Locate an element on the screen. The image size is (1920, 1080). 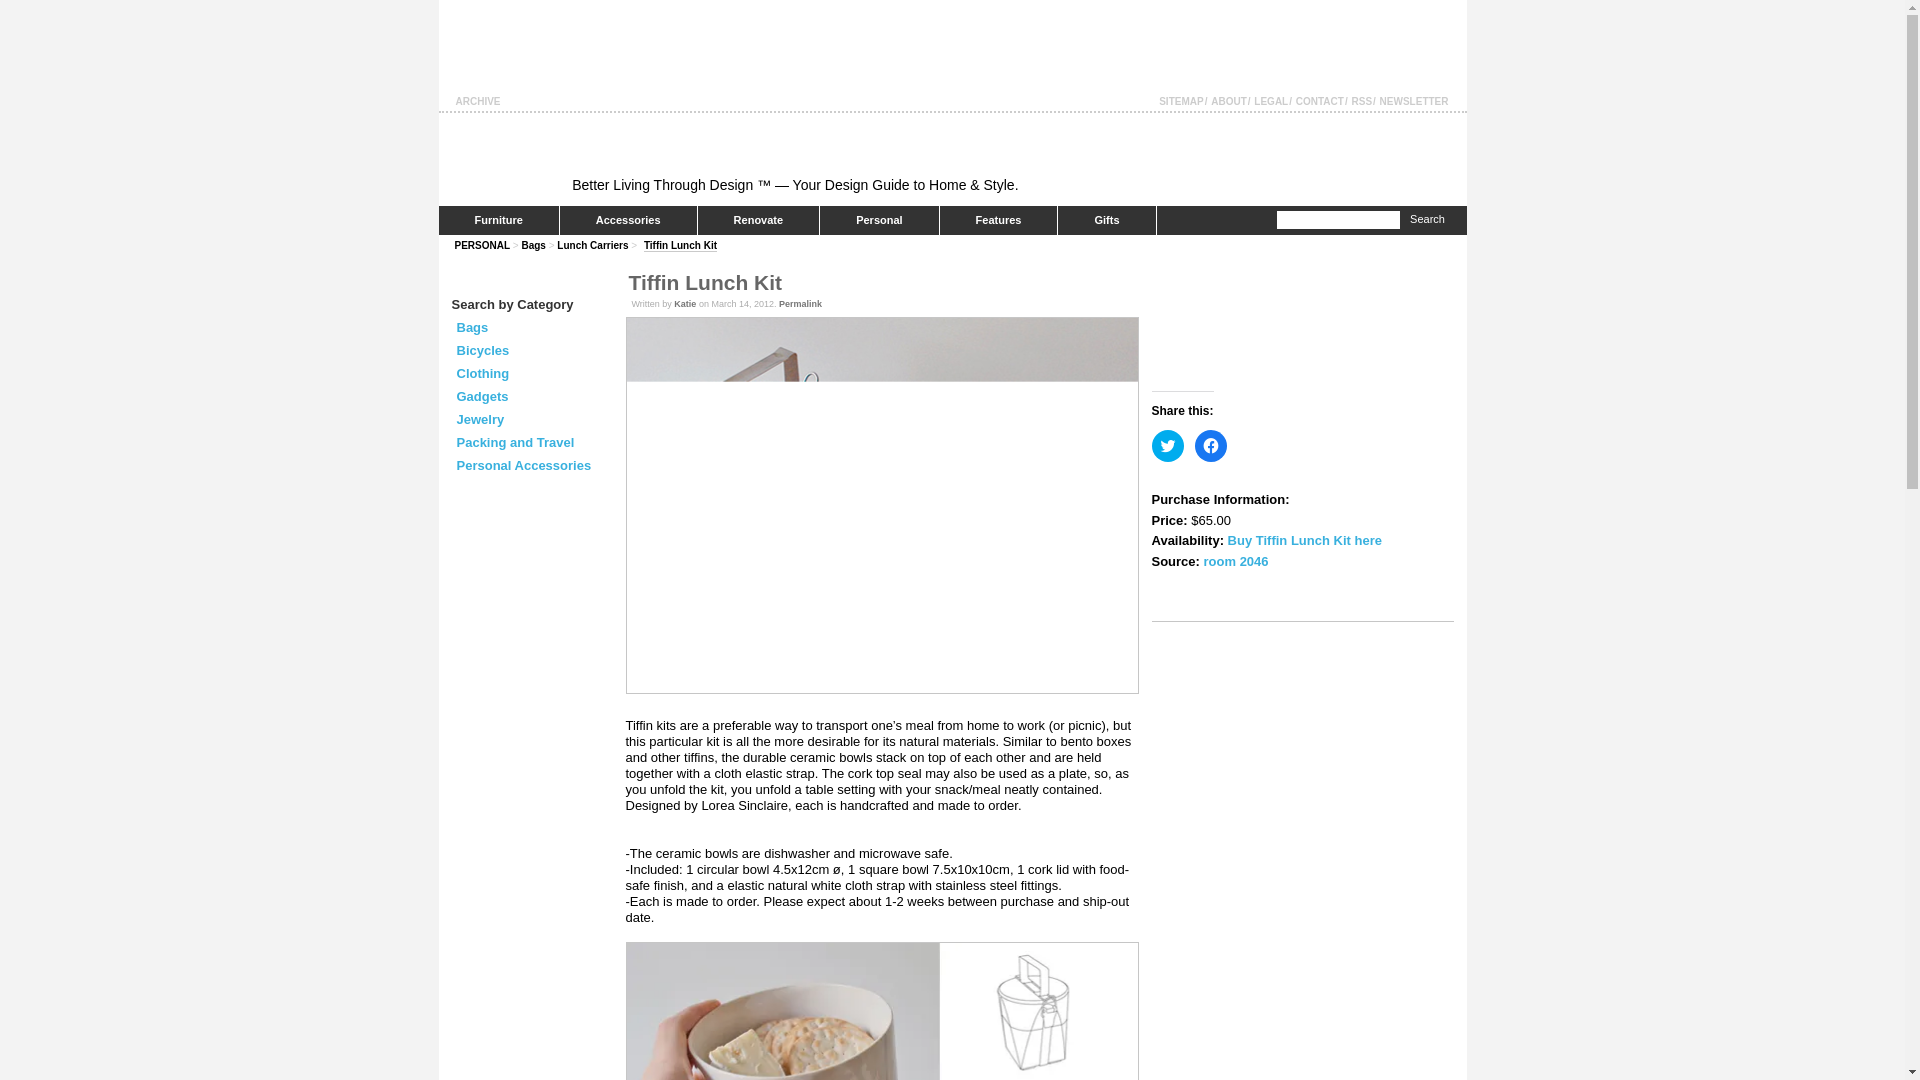
Lunch Carriers is located at coordinates (592, 244).